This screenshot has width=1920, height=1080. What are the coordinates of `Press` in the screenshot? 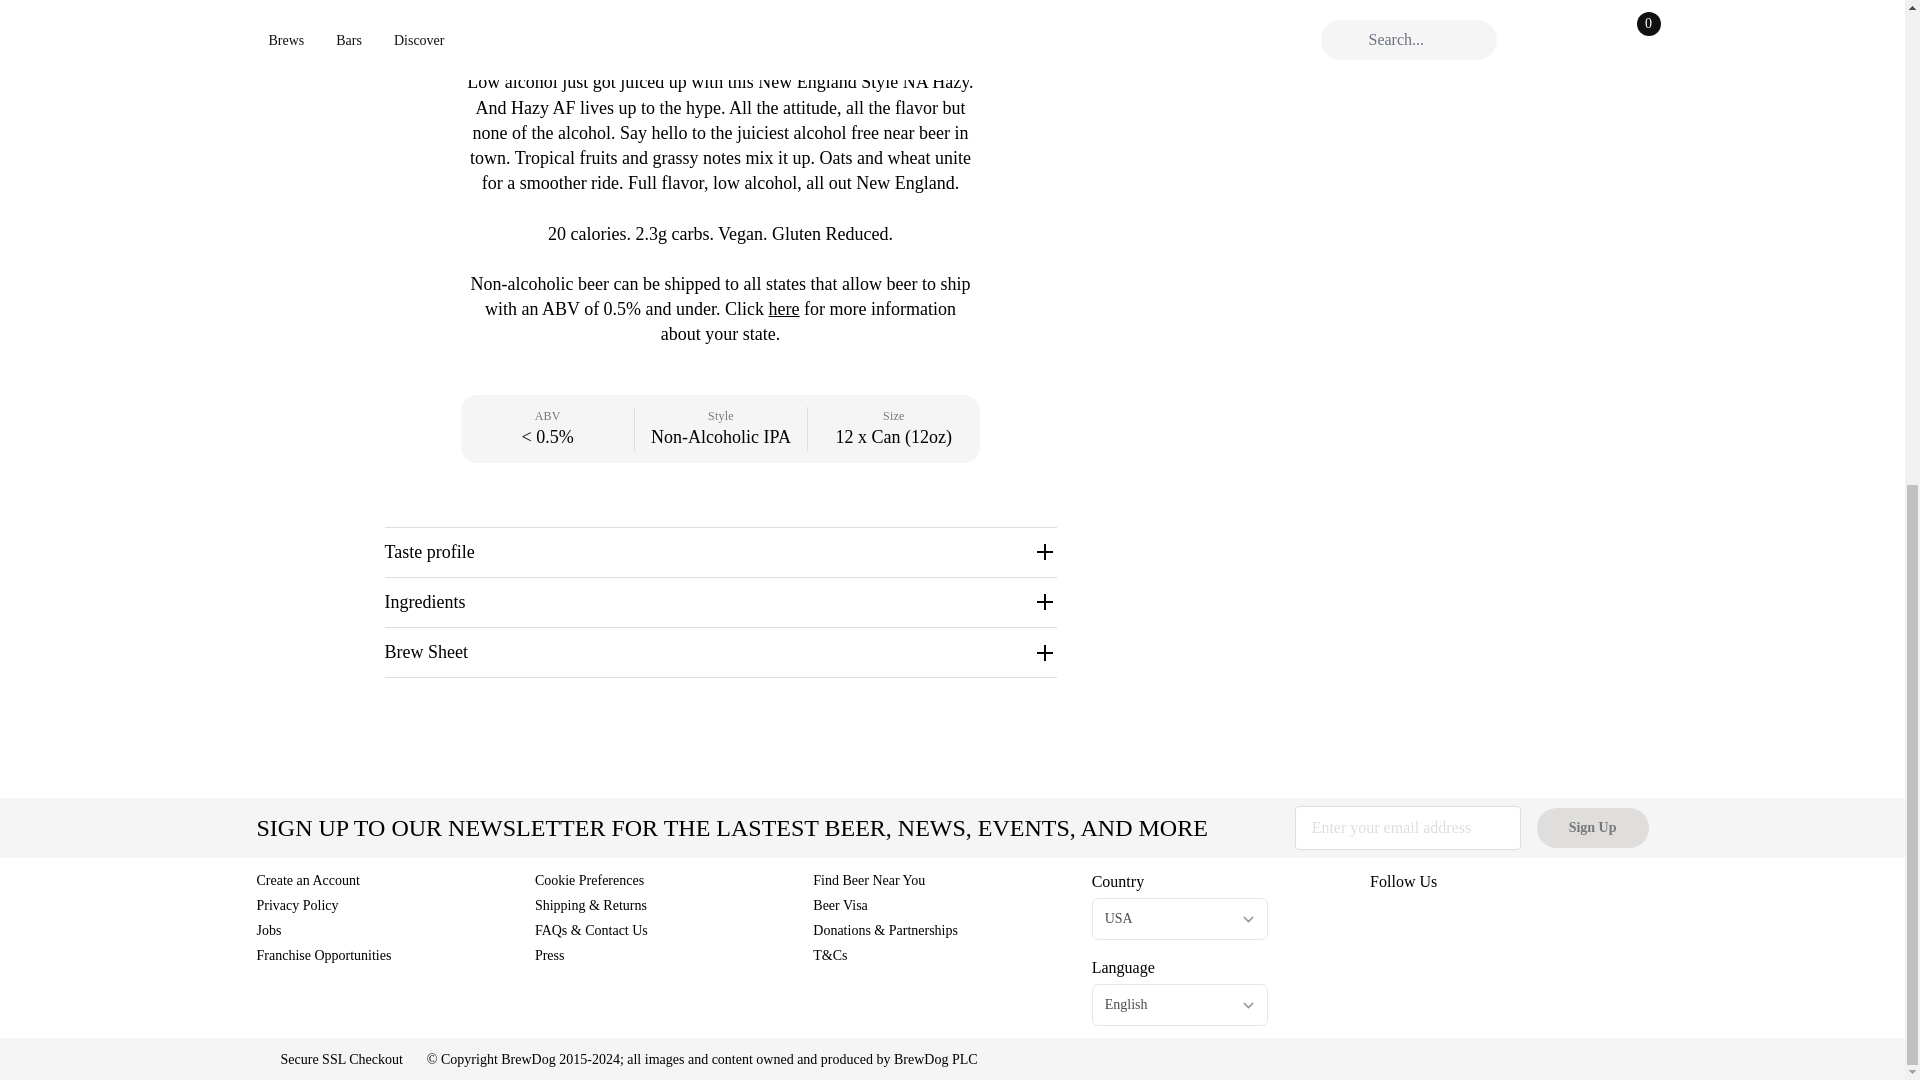 It's located at (550, 956).